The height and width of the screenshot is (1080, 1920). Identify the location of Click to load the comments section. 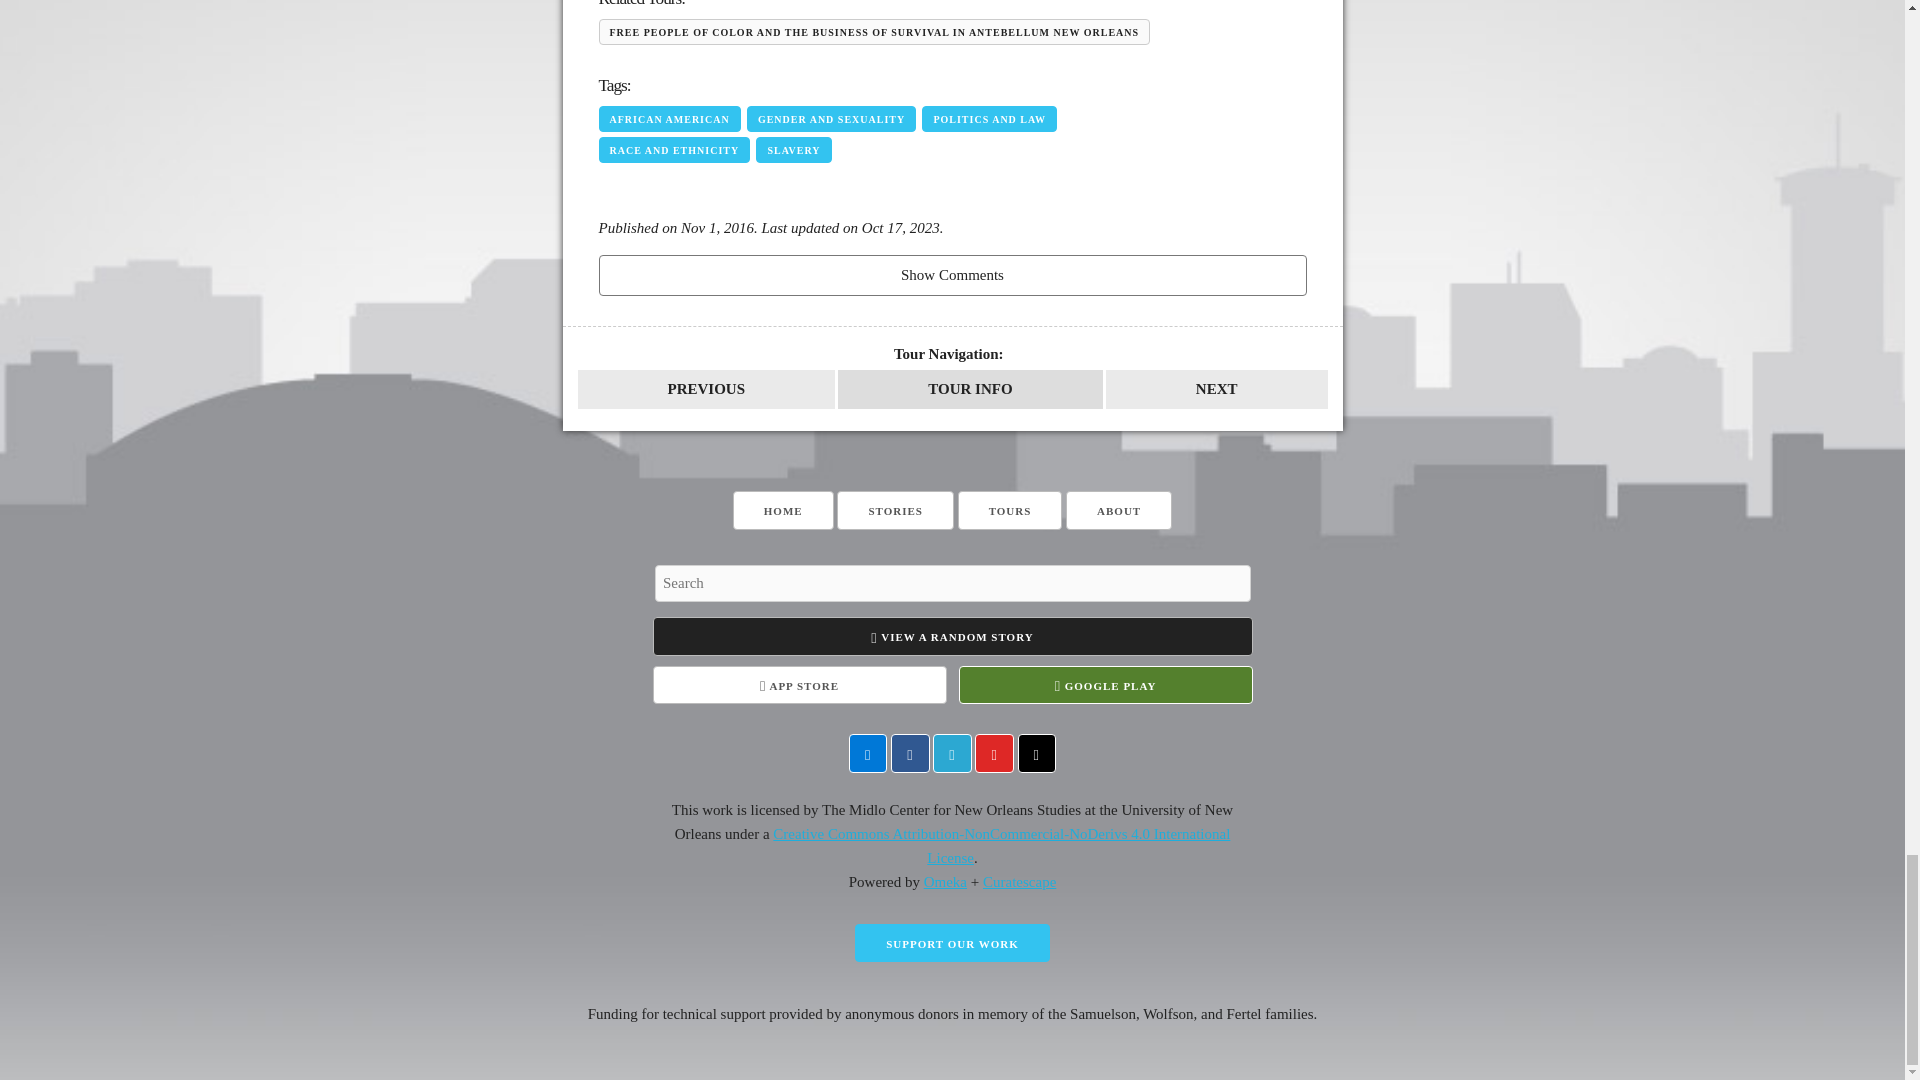
(951, 274).